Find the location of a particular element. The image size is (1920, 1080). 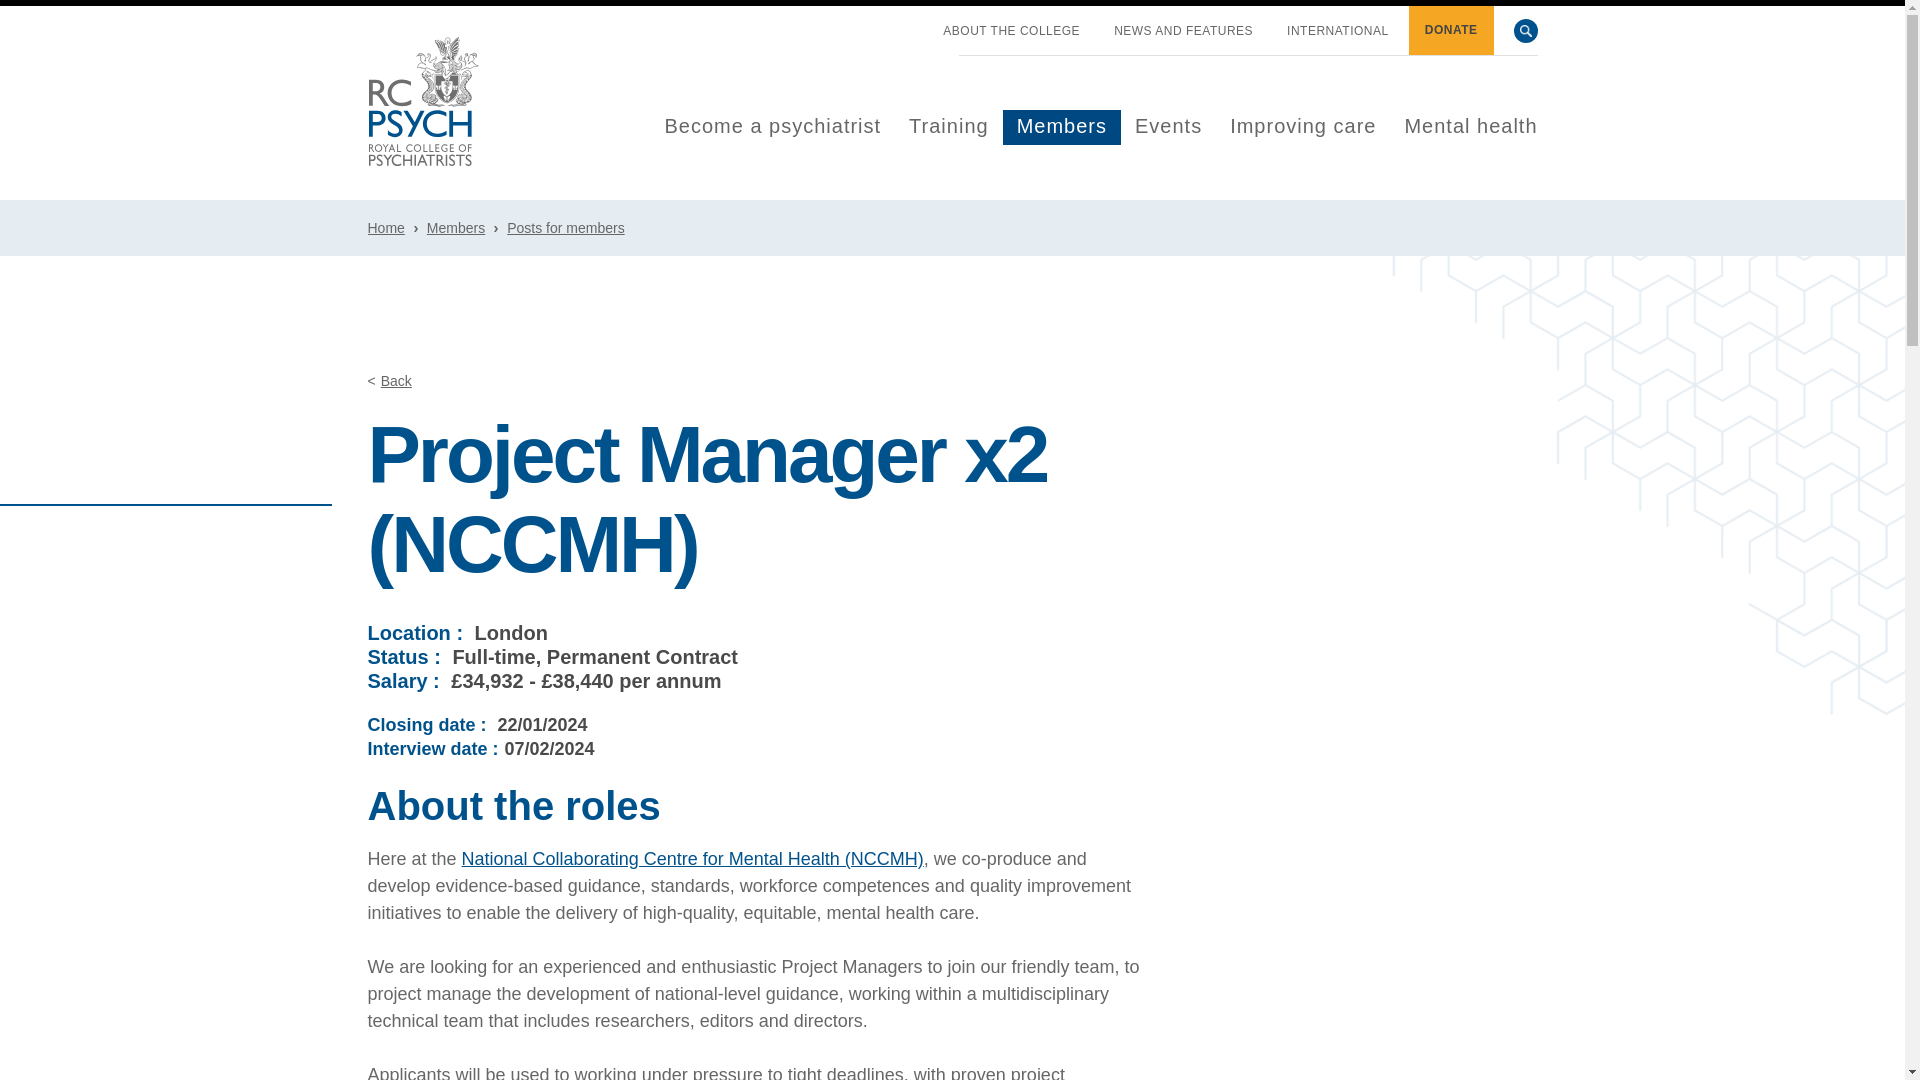

ABOUT THE COLLEGE is located at coordinates (1011, 31).